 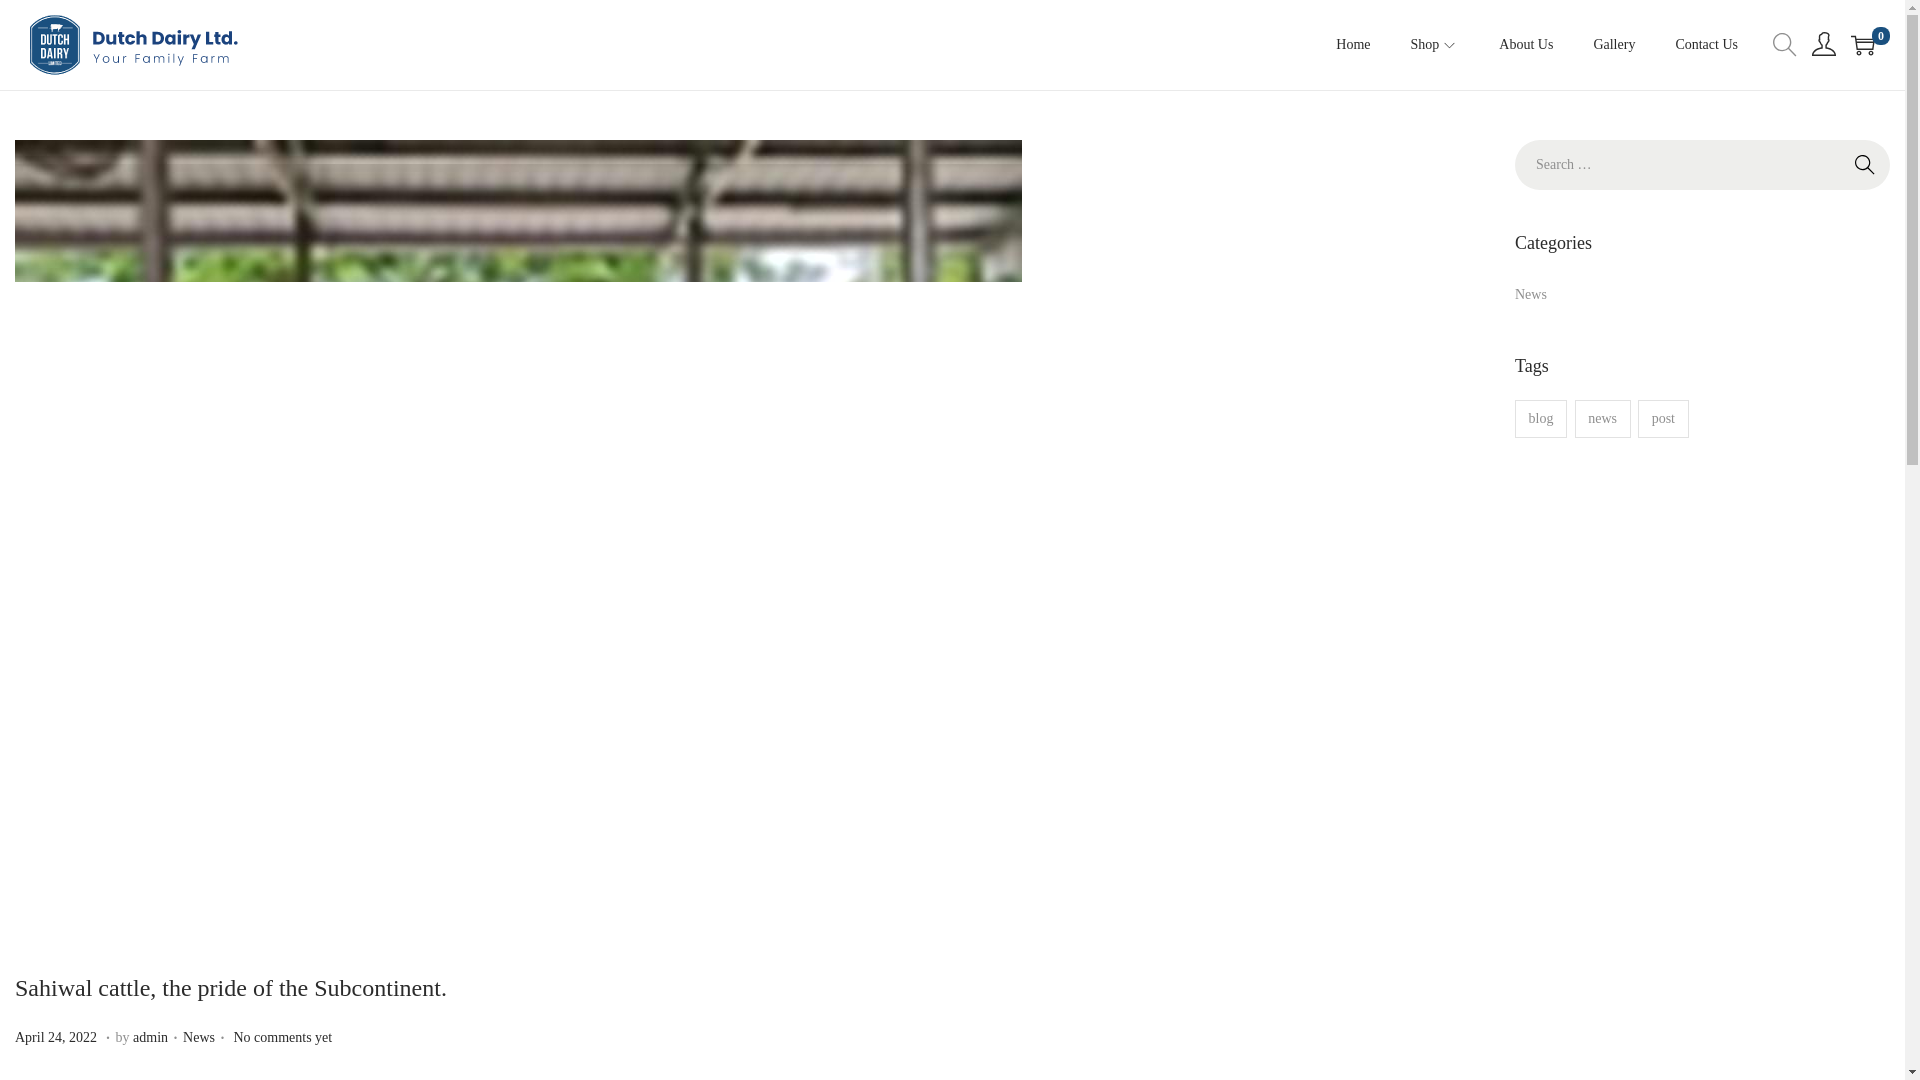 What do you see at coordinates (58, 1038) in the screenshot?
I see `post` at bounding box center [58, 1038].